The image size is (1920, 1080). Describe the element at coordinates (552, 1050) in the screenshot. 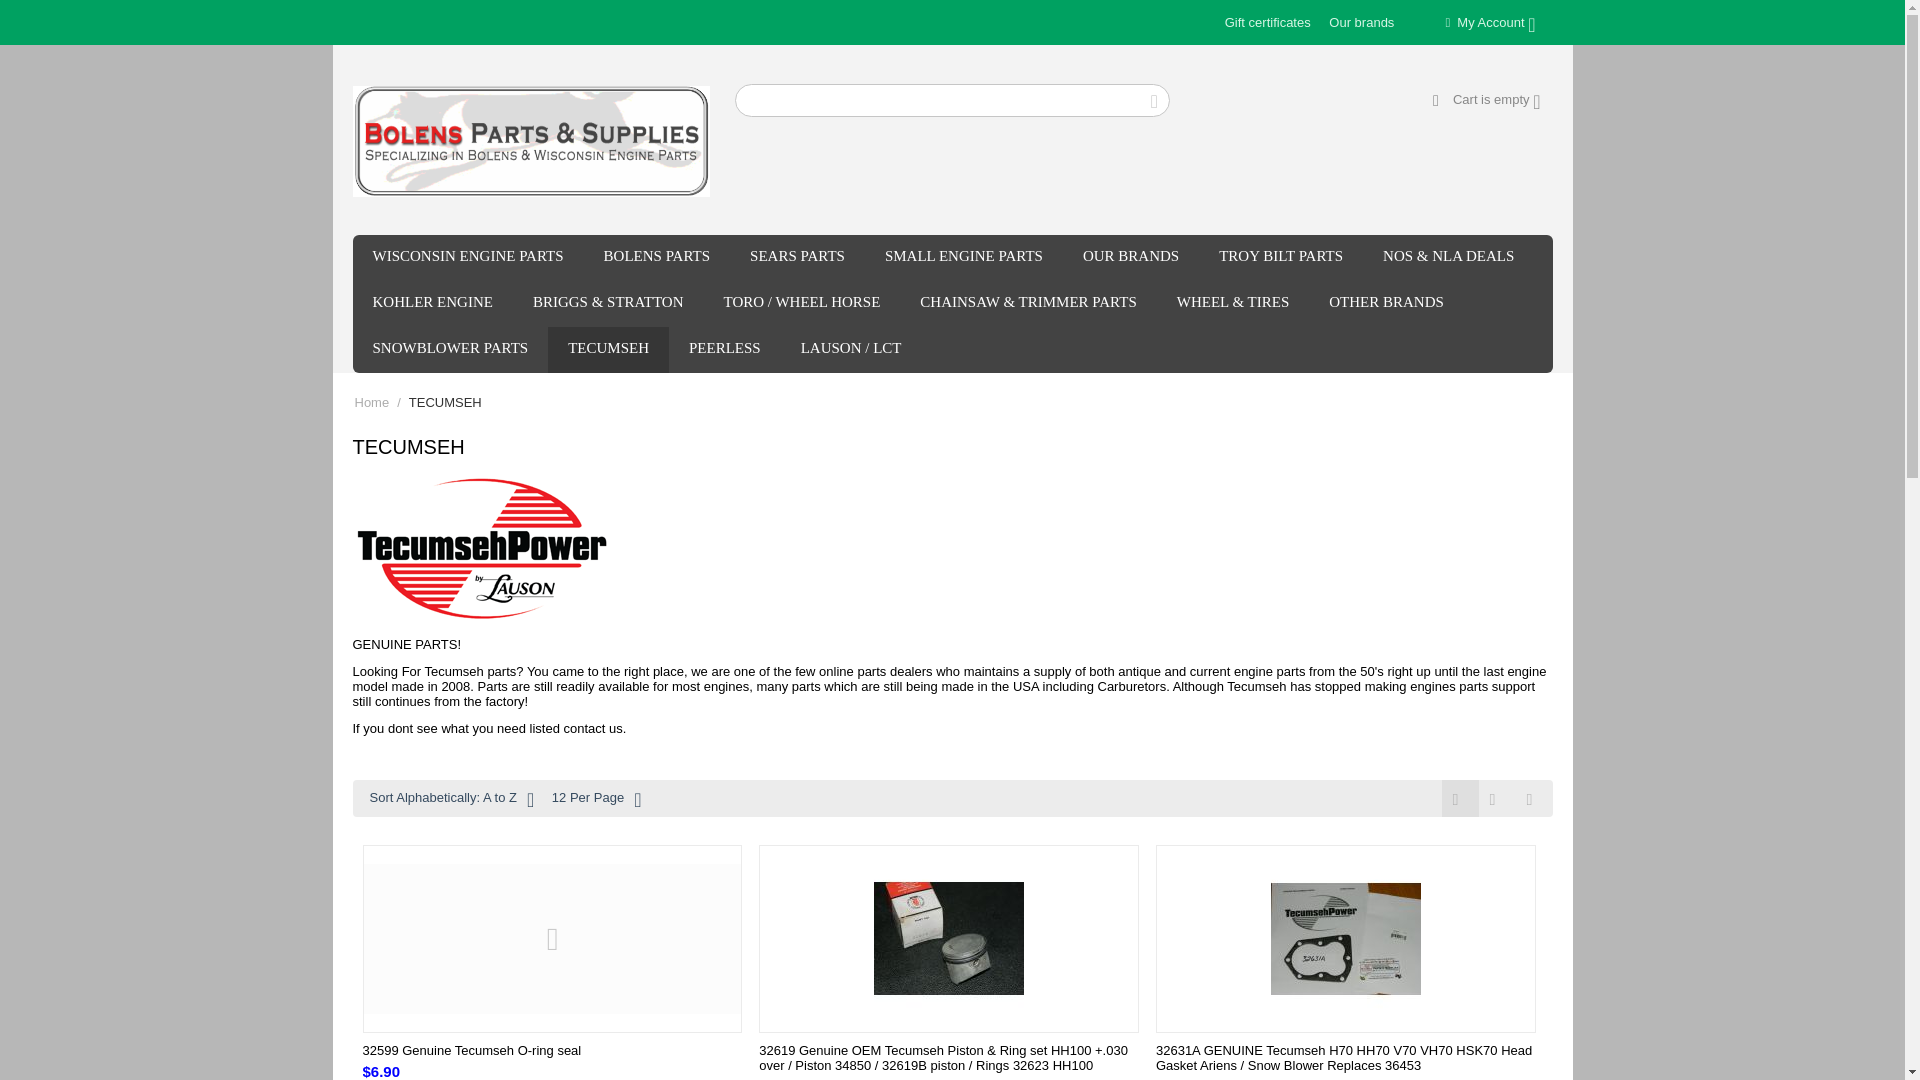

I see `32599 Genuine Tecumseh O-ring seal` at that location.